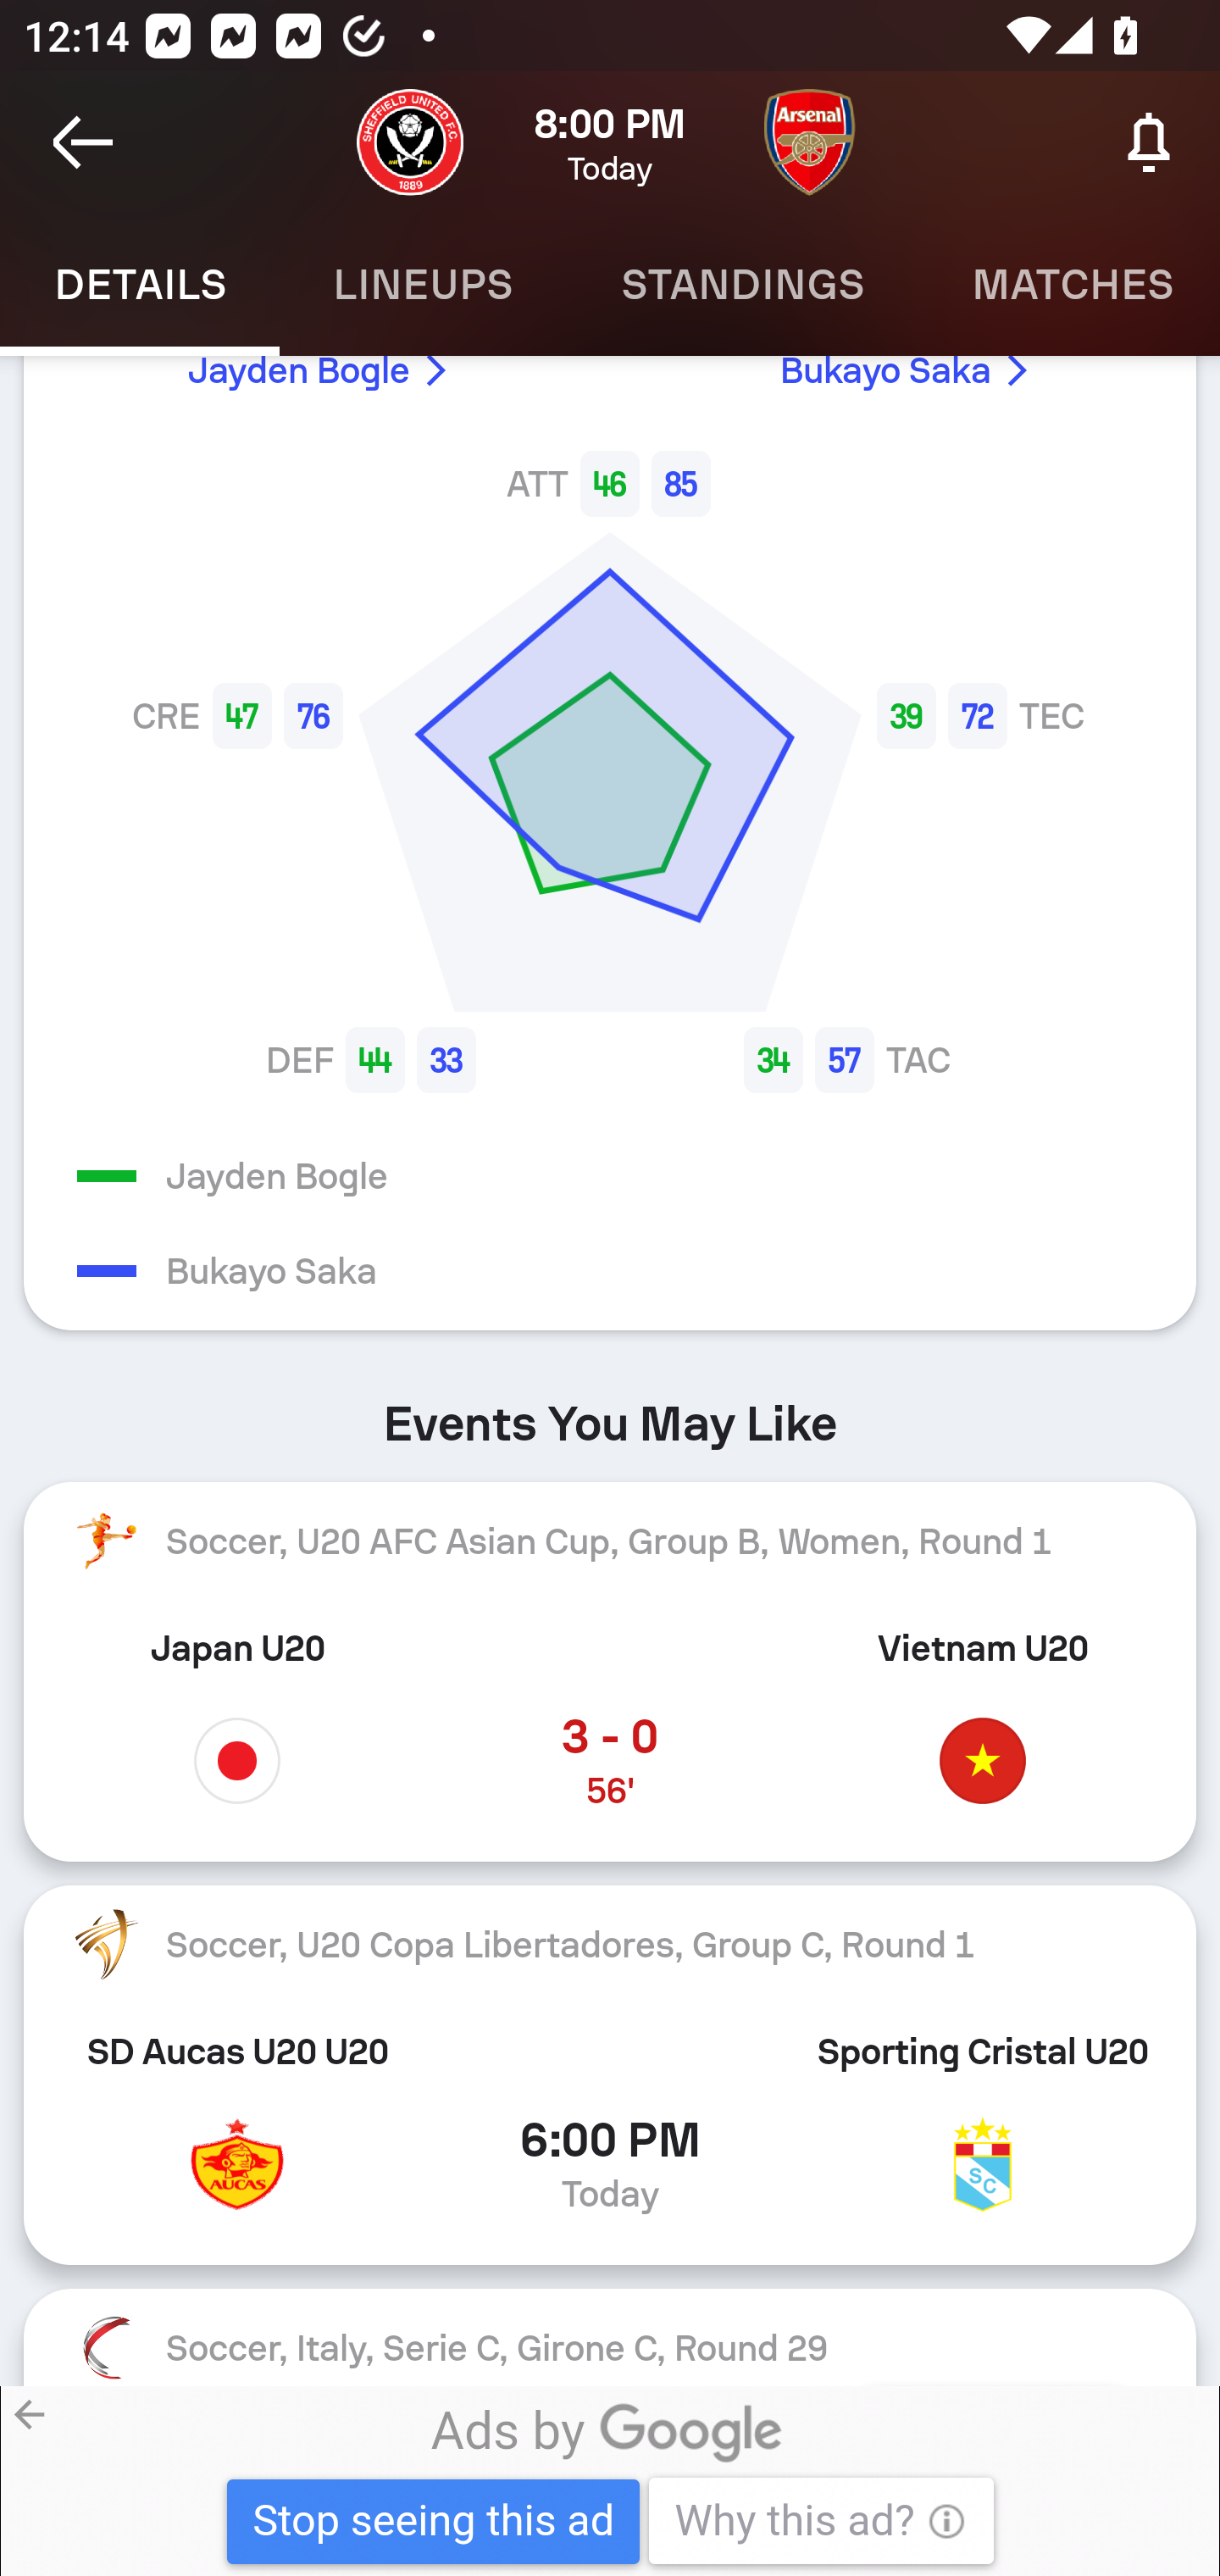  Describe the element at coordinates (610, 1413) in the screenshot. I see `Events You May Like` at that location.